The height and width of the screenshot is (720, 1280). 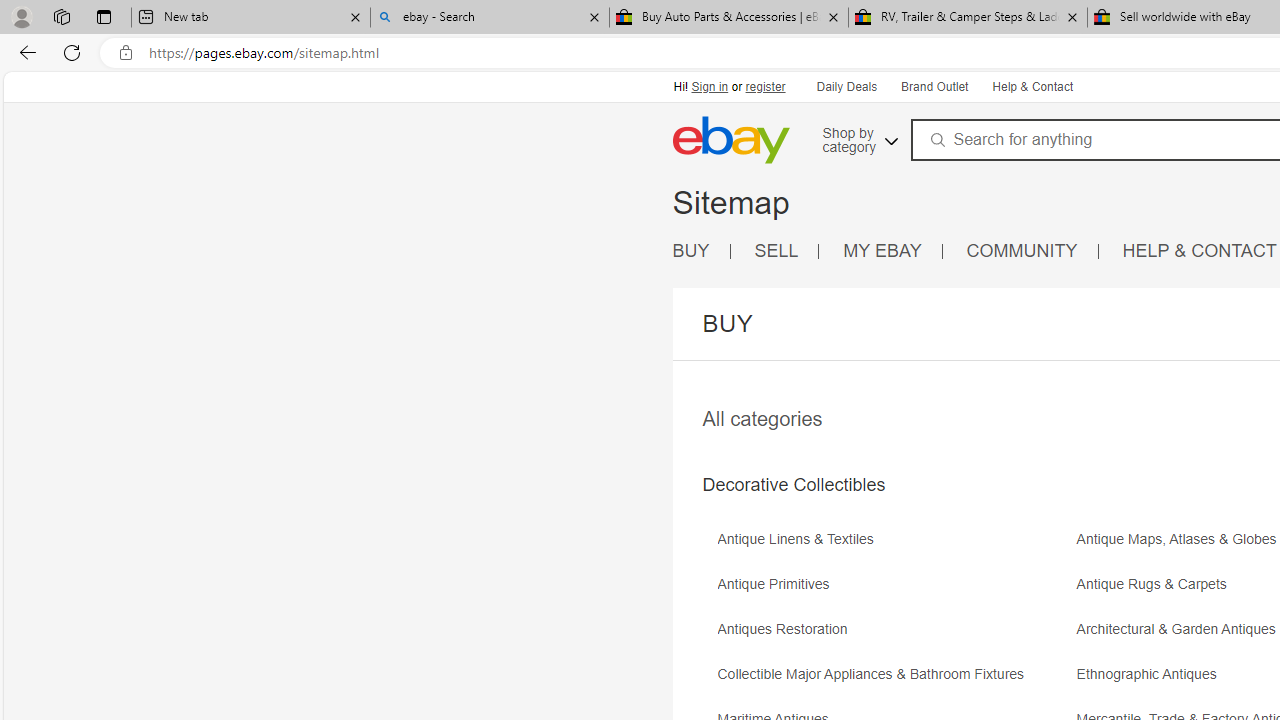 What do you see at coordinates (1156, 584) in the screenshot?
I see `Antique Rugs & Carpets` at bounding box center [1156, 584].